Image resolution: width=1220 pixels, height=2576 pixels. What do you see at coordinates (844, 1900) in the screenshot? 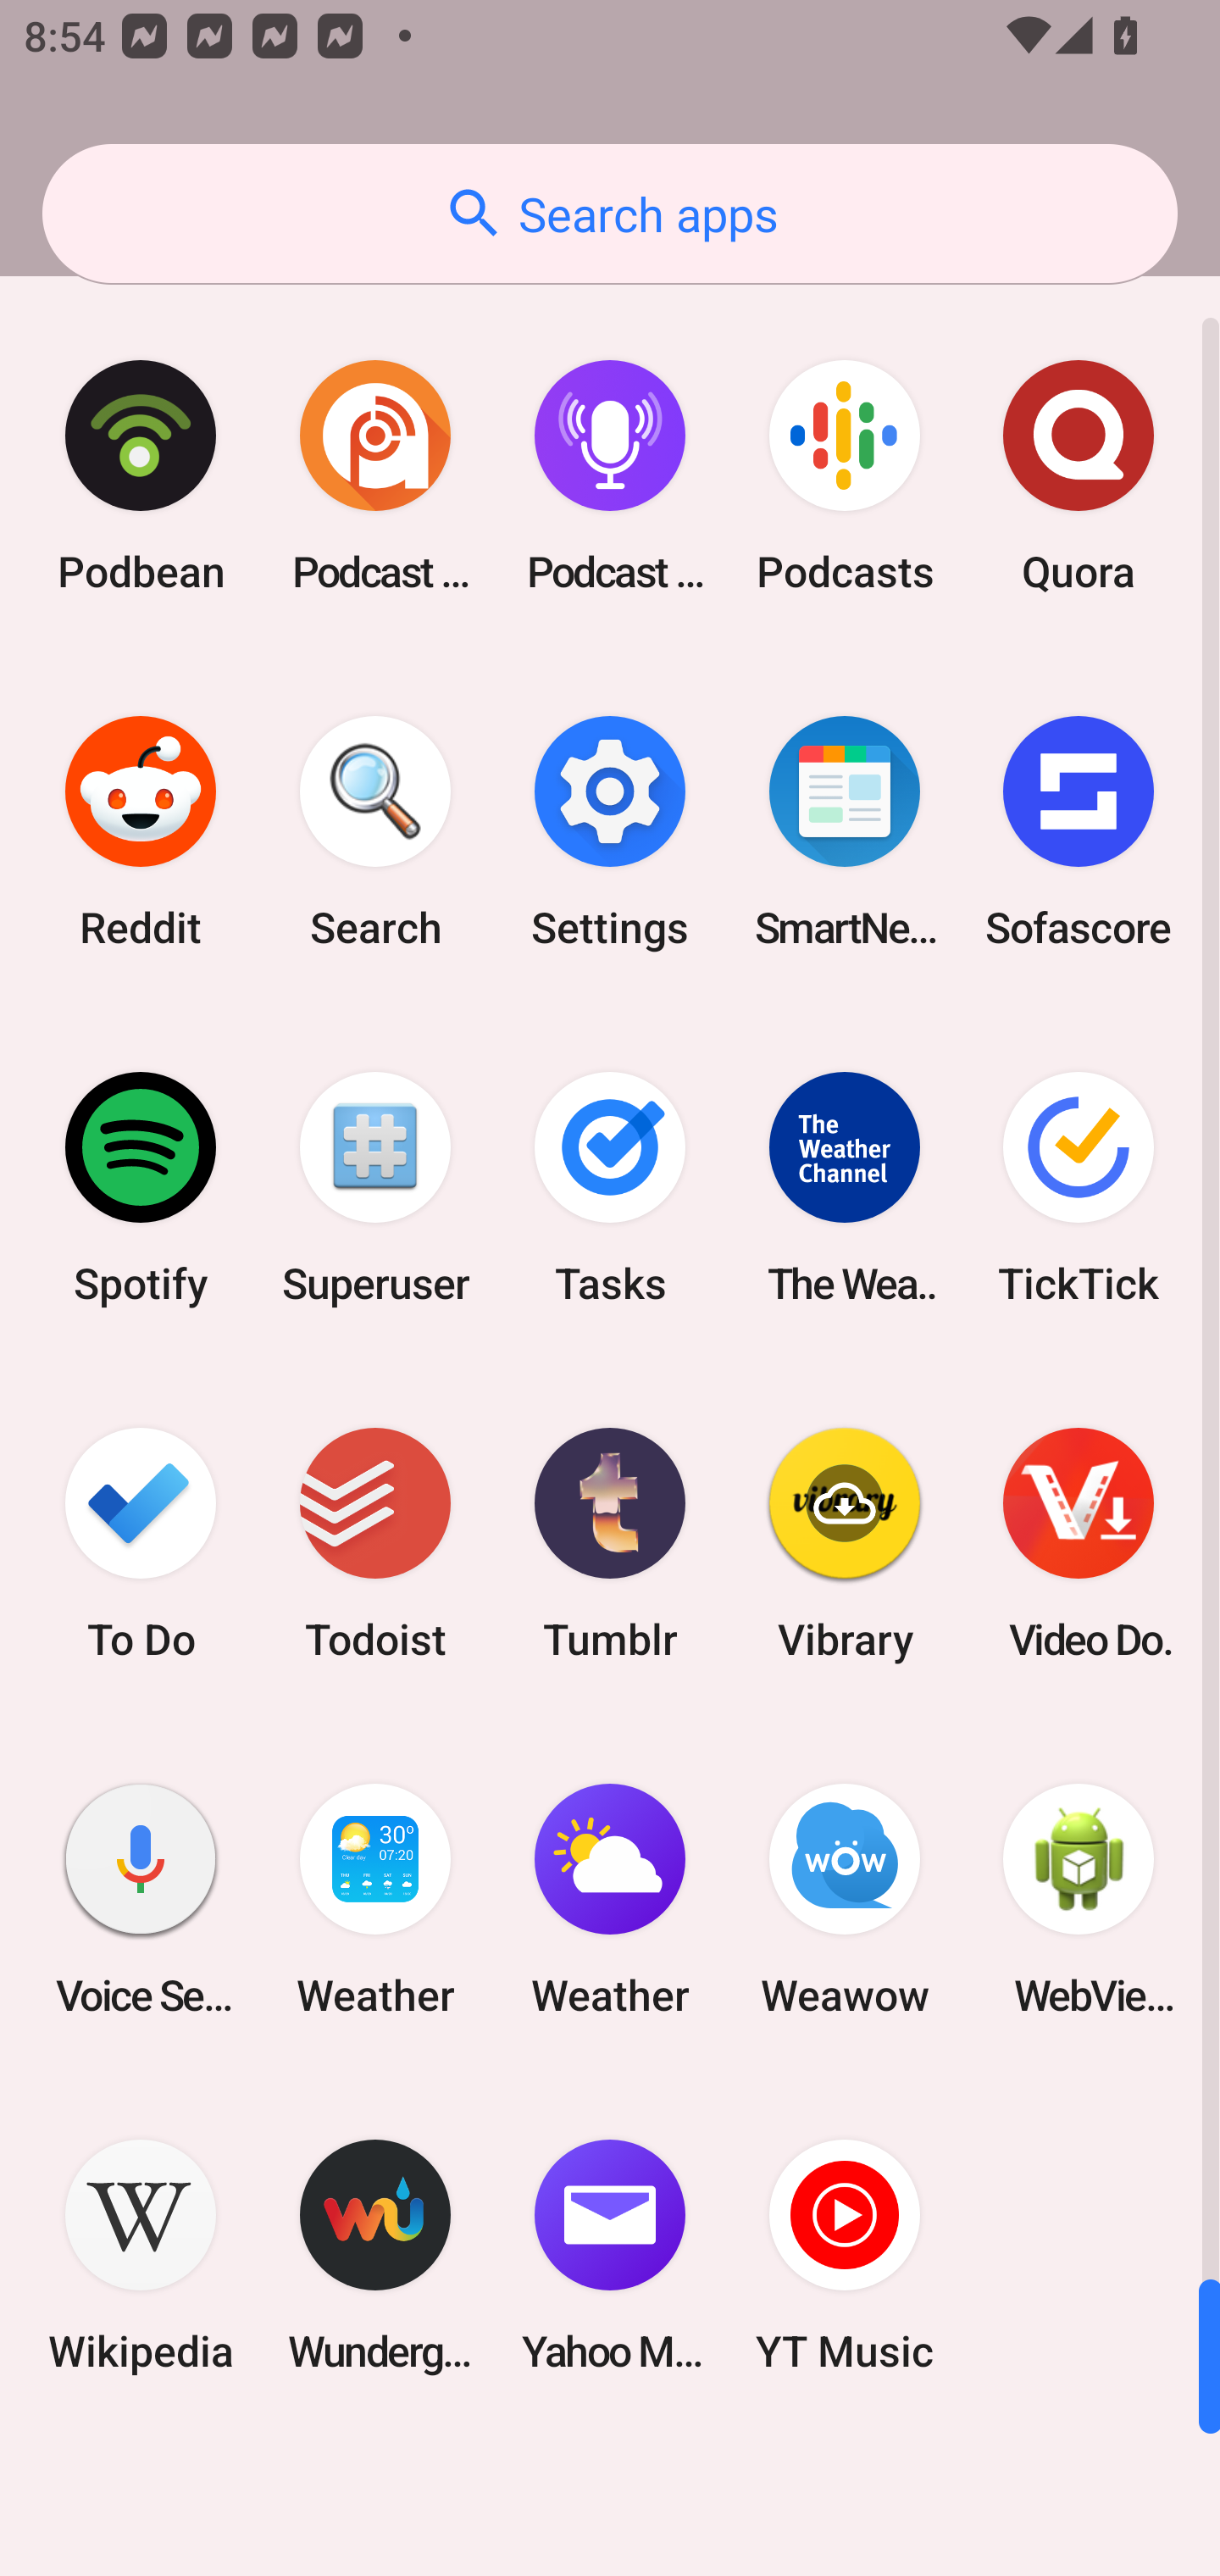
I see `Weawow` at bounding box center [844, 1900].